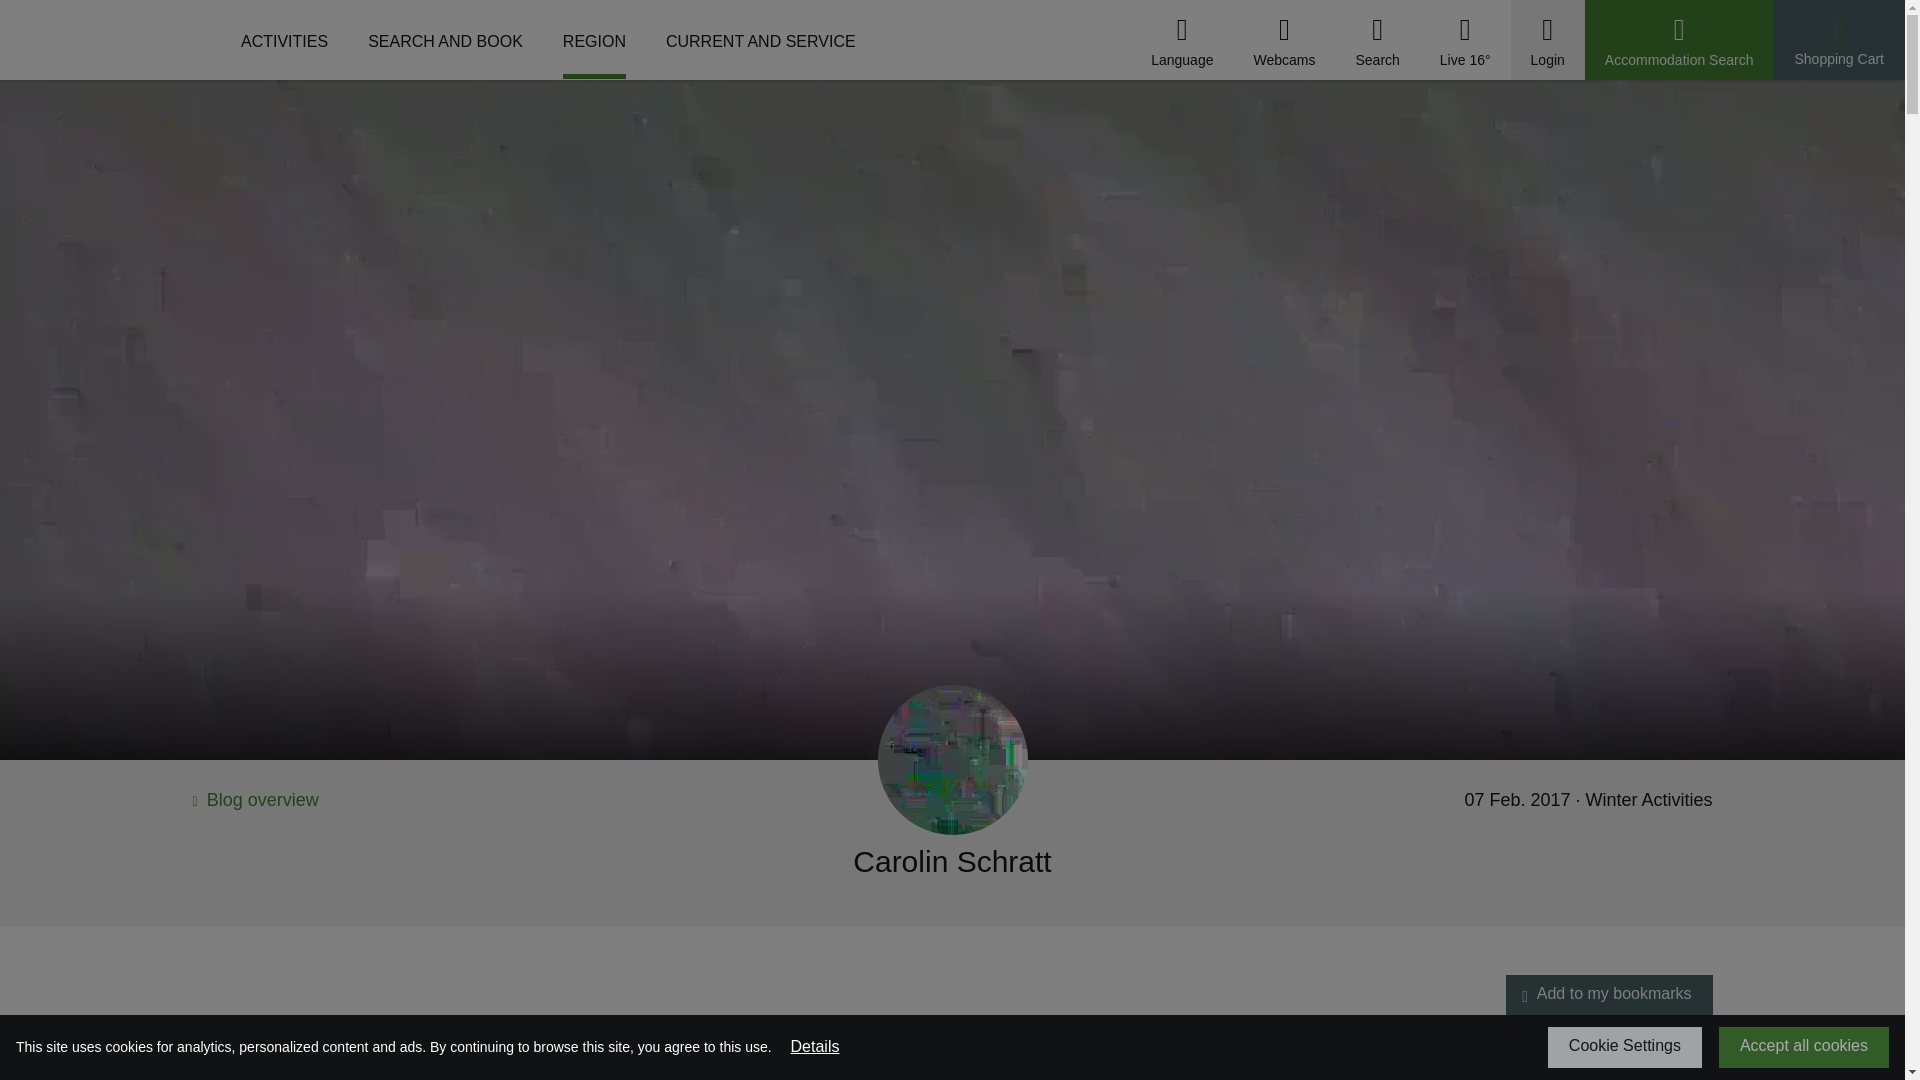 Image resolution: width=1920 pixels, height=1080 pixels. Describe the element at coordinates (284, 48) in the screenshot. I see `ACTIVITIES` at that location.